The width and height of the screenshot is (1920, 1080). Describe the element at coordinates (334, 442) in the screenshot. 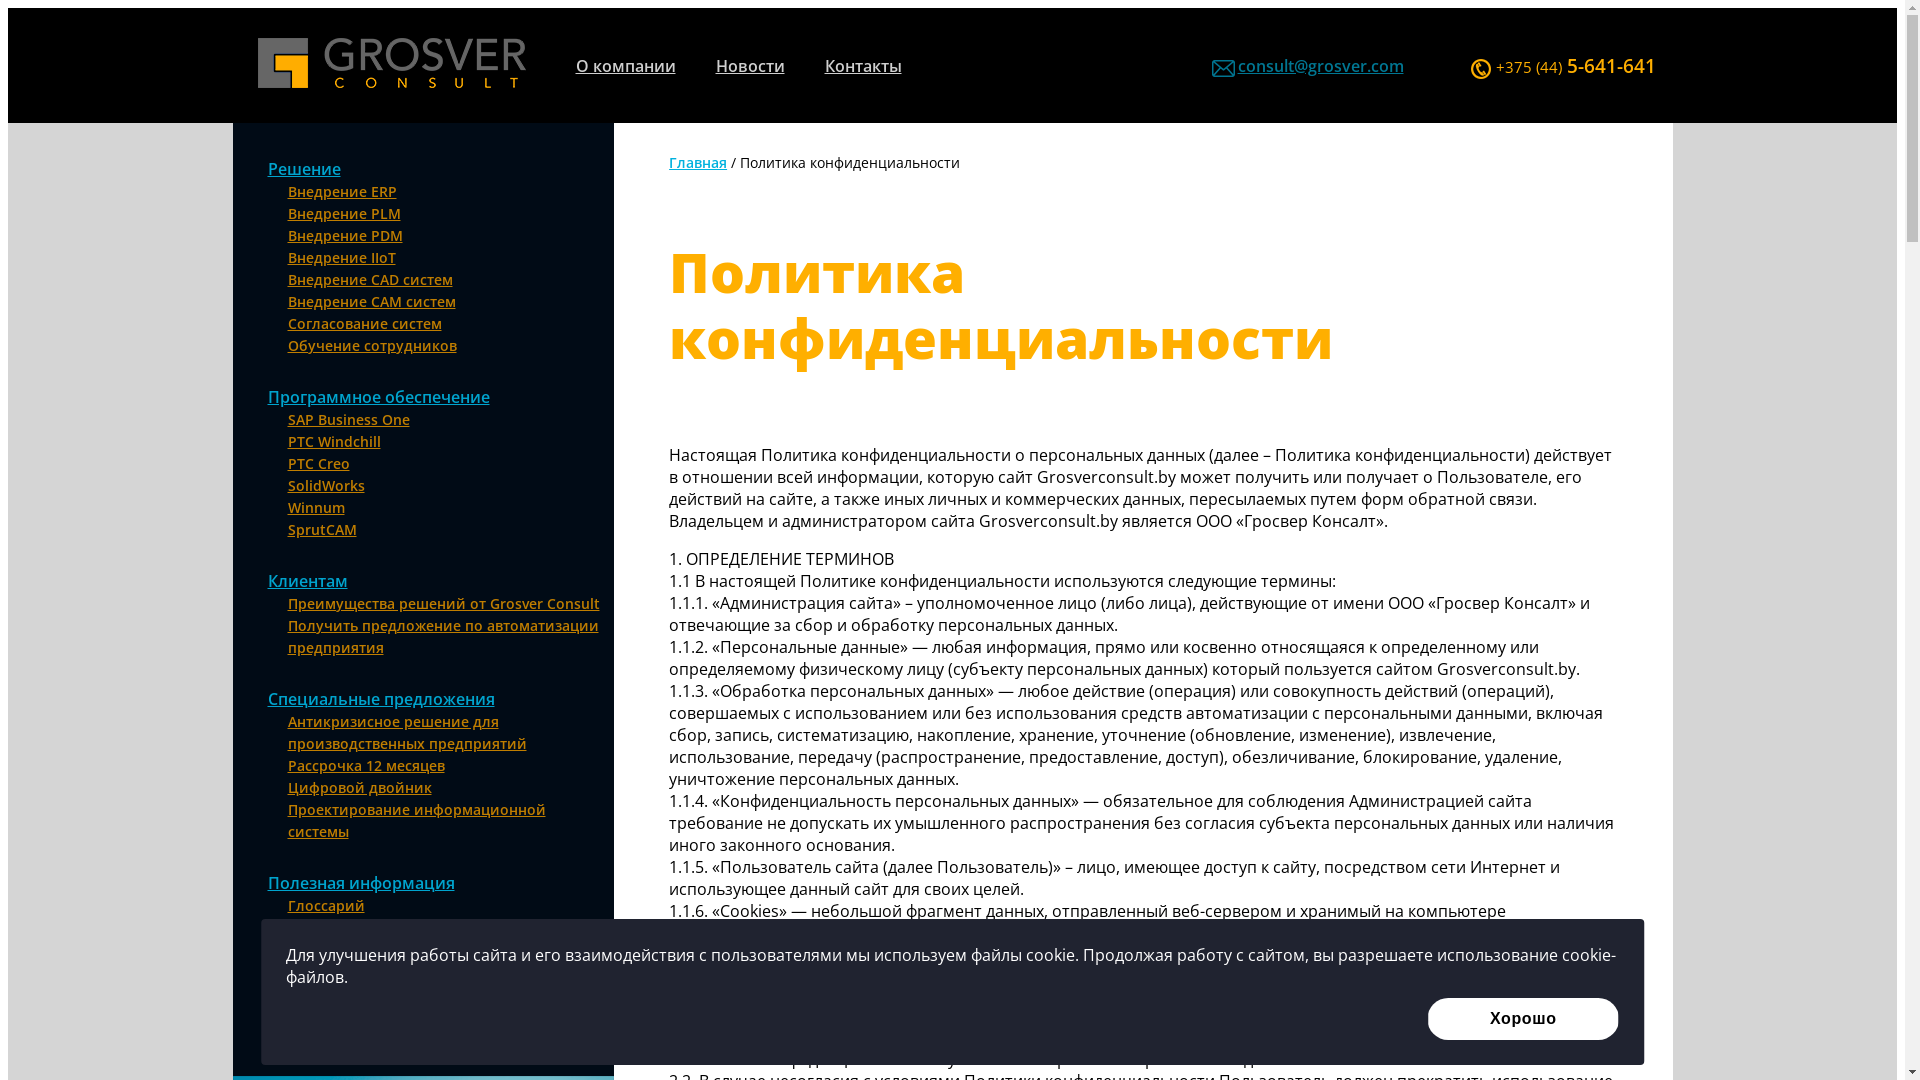

I see `PTC Windchill` at that location.